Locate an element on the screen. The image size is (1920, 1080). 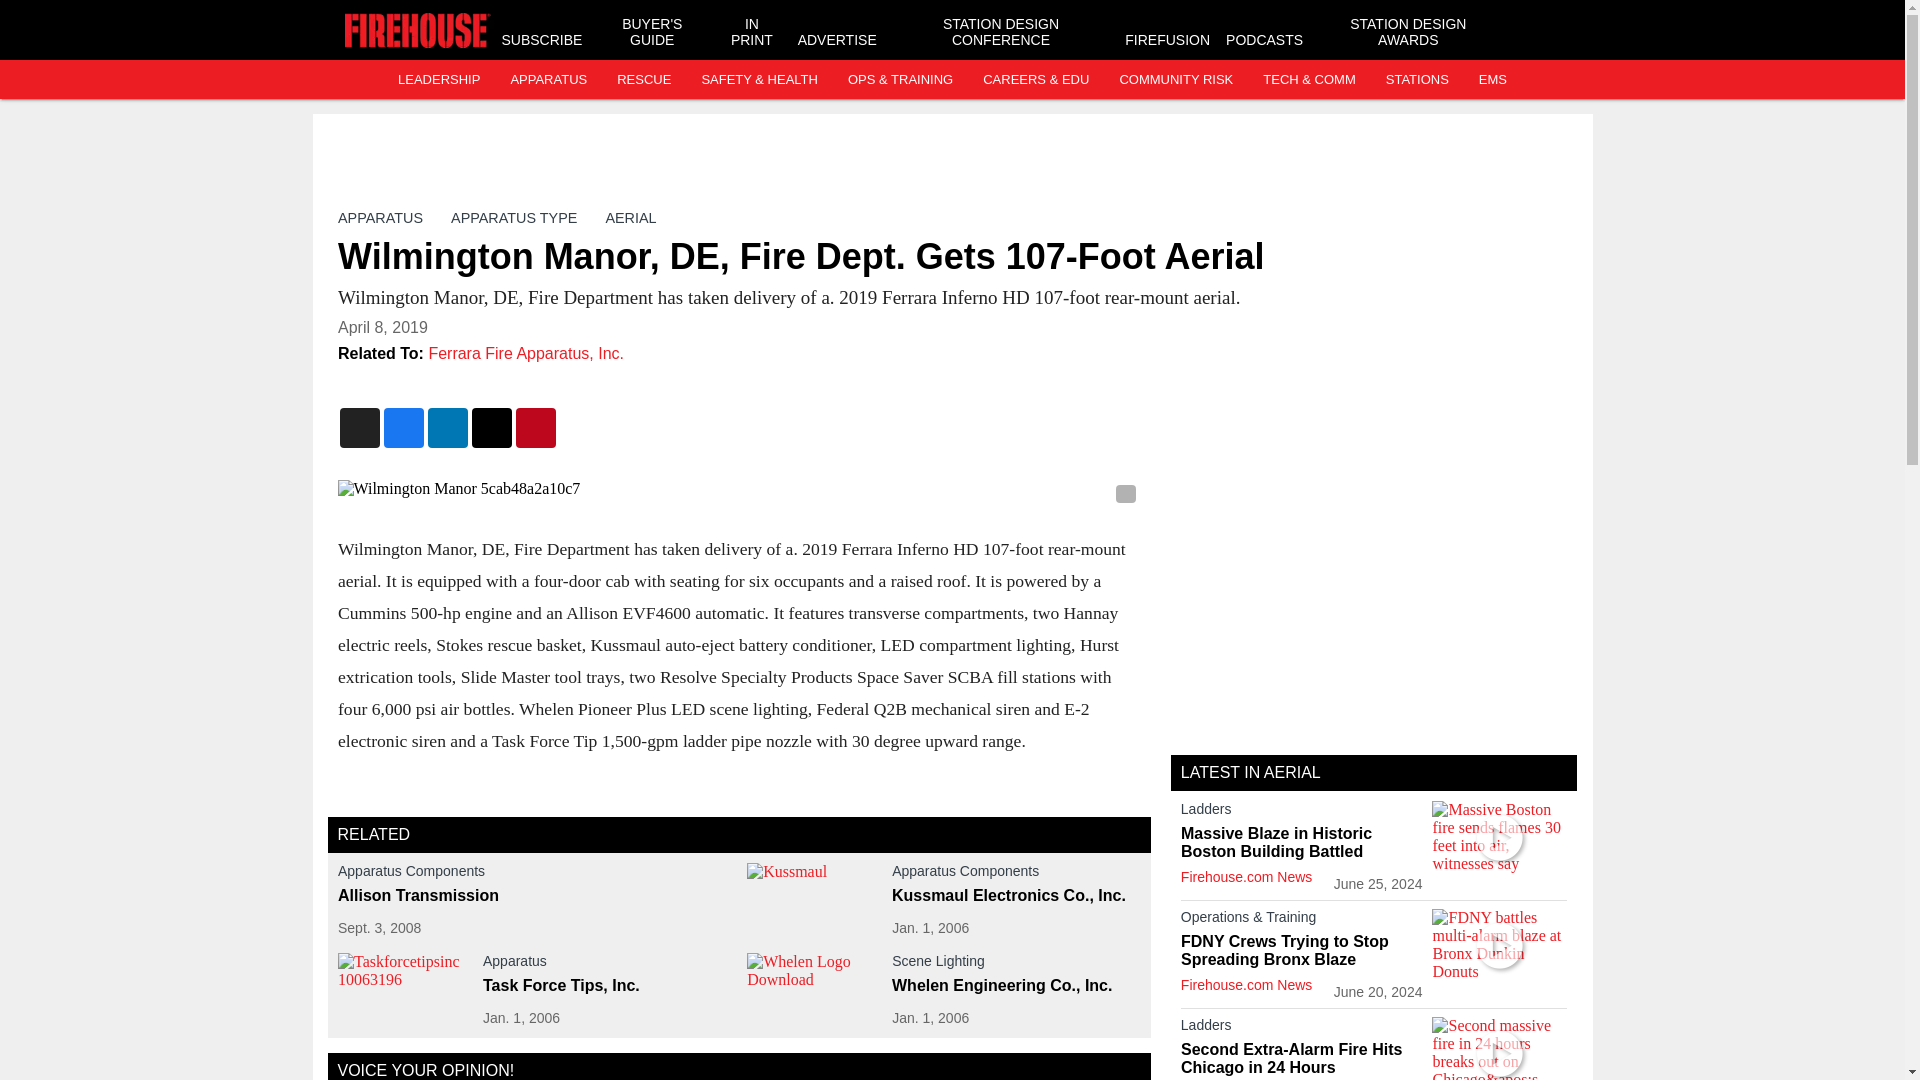
BUYER'S GUIDE is located at coordinates (652, 32).